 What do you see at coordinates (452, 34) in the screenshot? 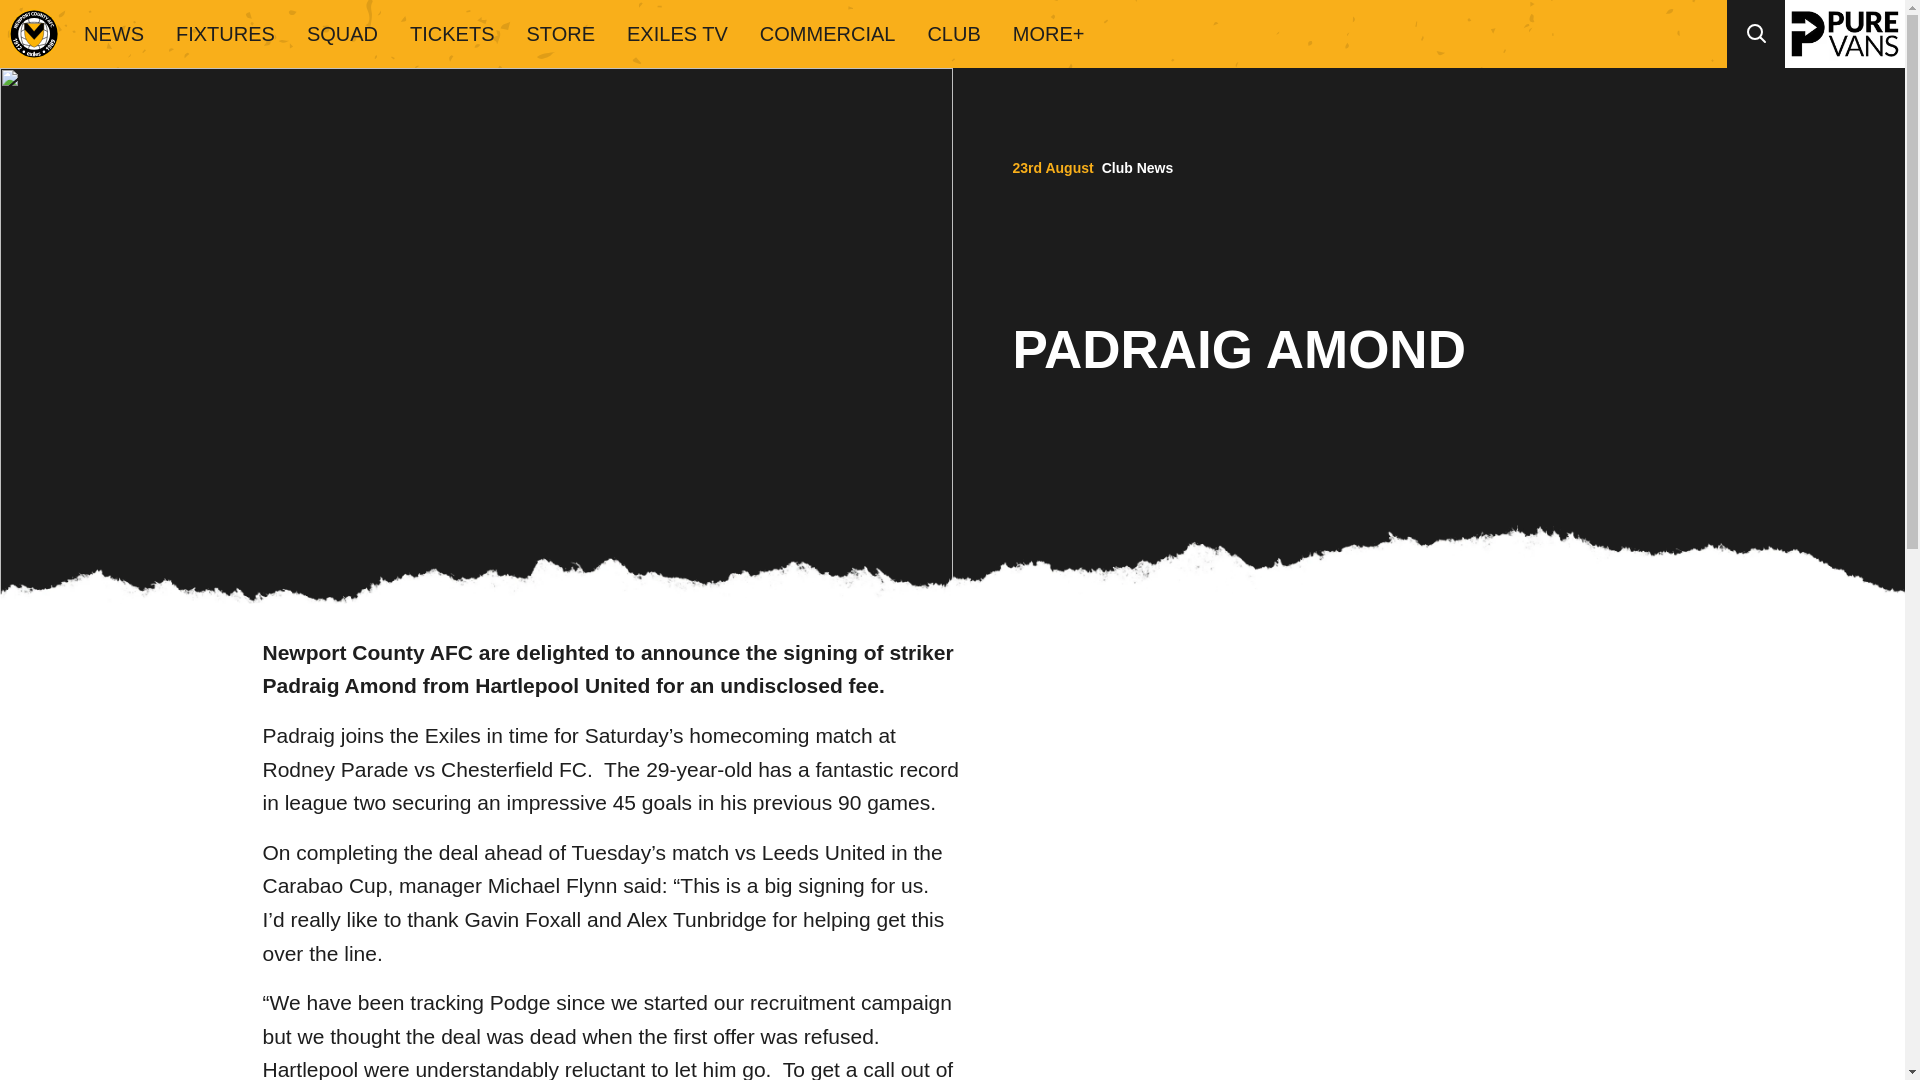
I see `TICKETS` at bounding box center [452, 34].